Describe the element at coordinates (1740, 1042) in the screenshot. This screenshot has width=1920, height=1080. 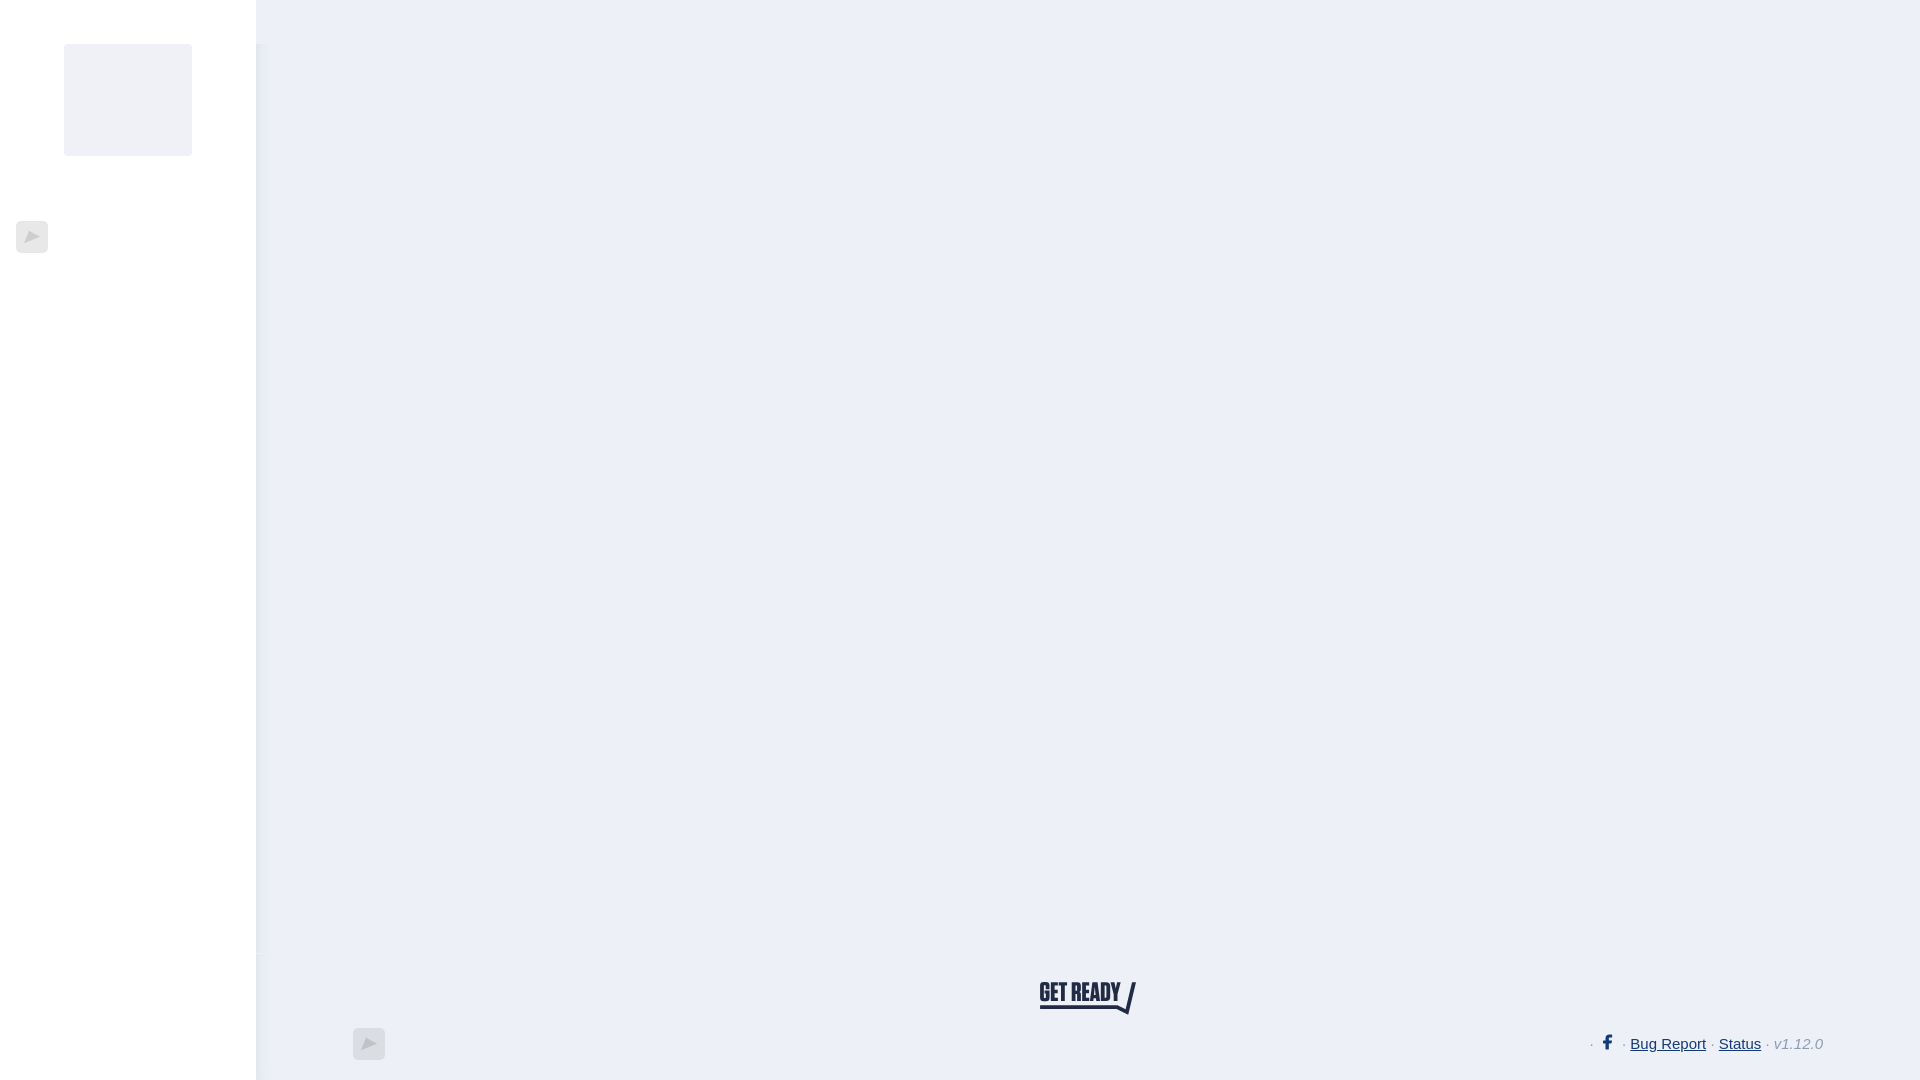
I see `Status` at that location.